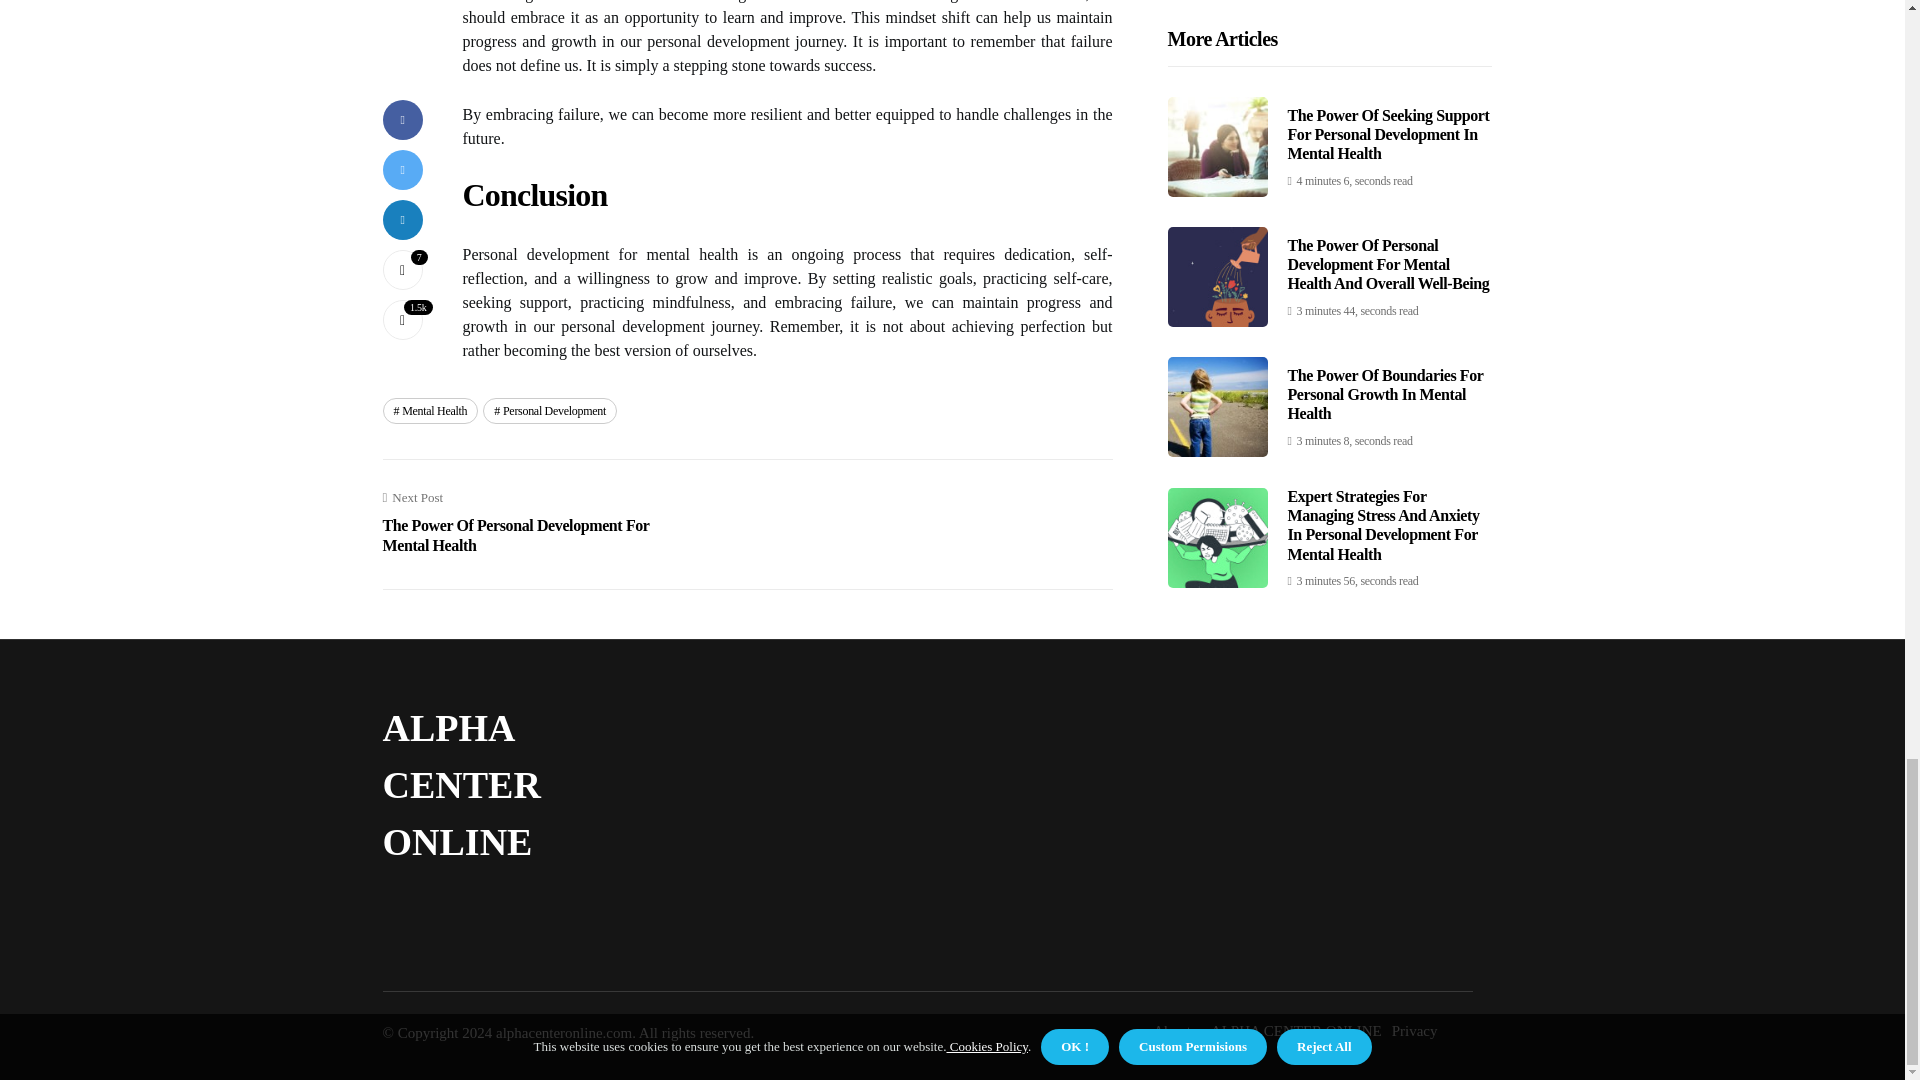 The width and height of the screenshot is (1920, 1080). What do you see at coordinates (550, 411) in the screenshot?
I see `Personal Development` at bounding box center [550, 411].